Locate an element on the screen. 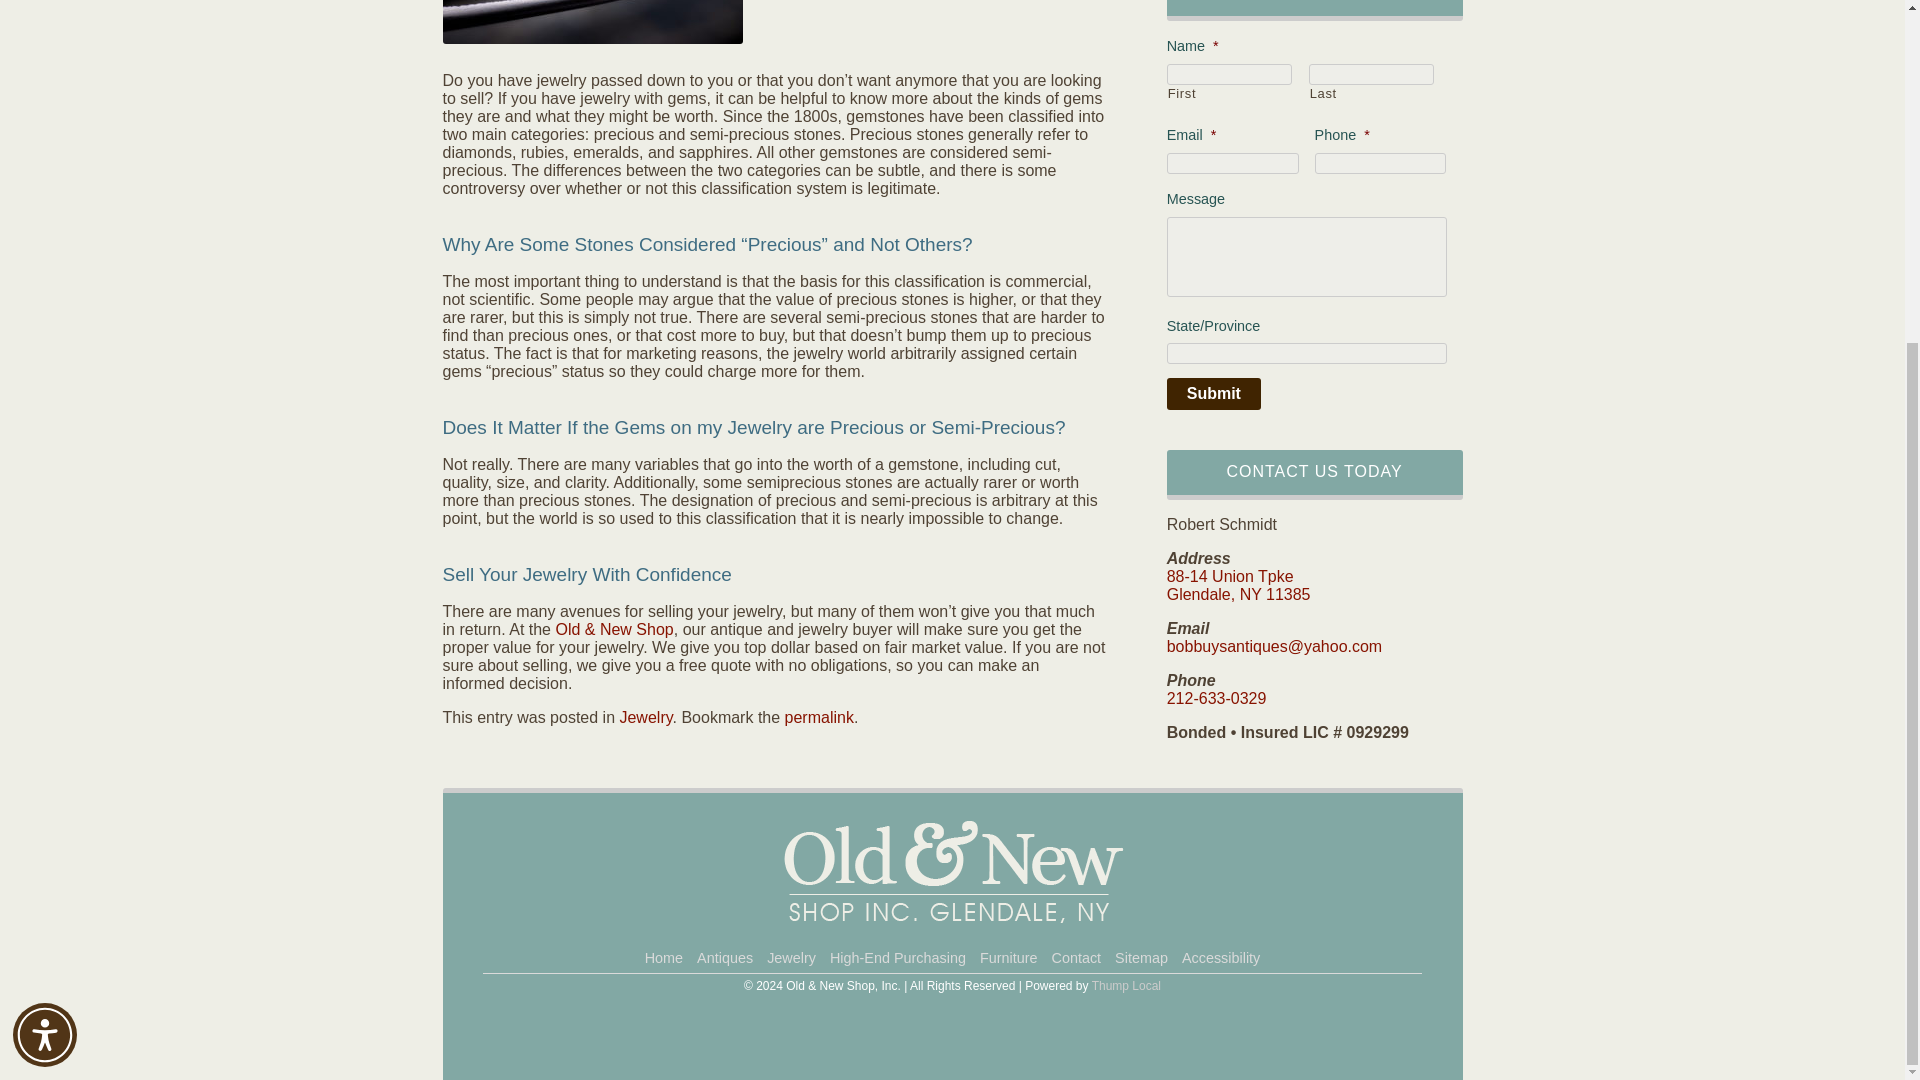  Contact is located at coordinates (1076, 958).